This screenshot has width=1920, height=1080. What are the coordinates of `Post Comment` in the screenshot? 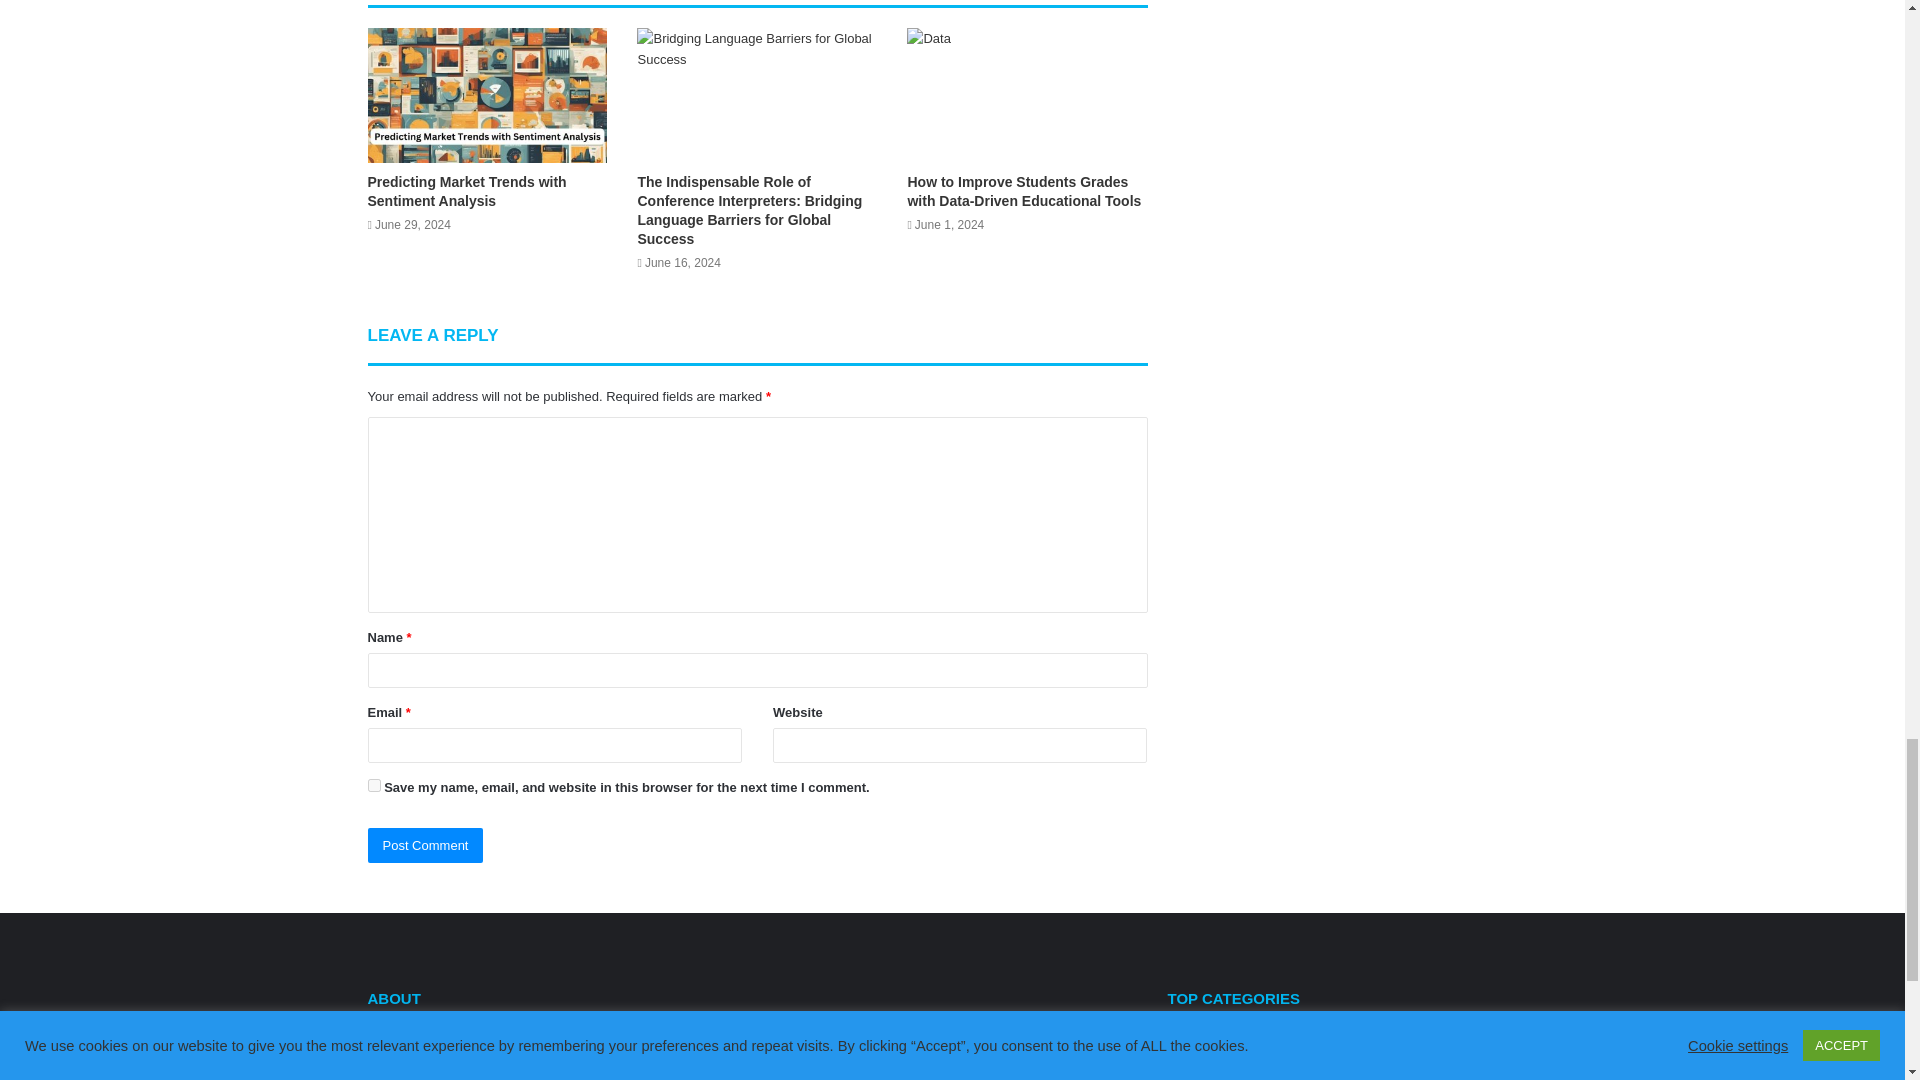 It's located at (426, 845).